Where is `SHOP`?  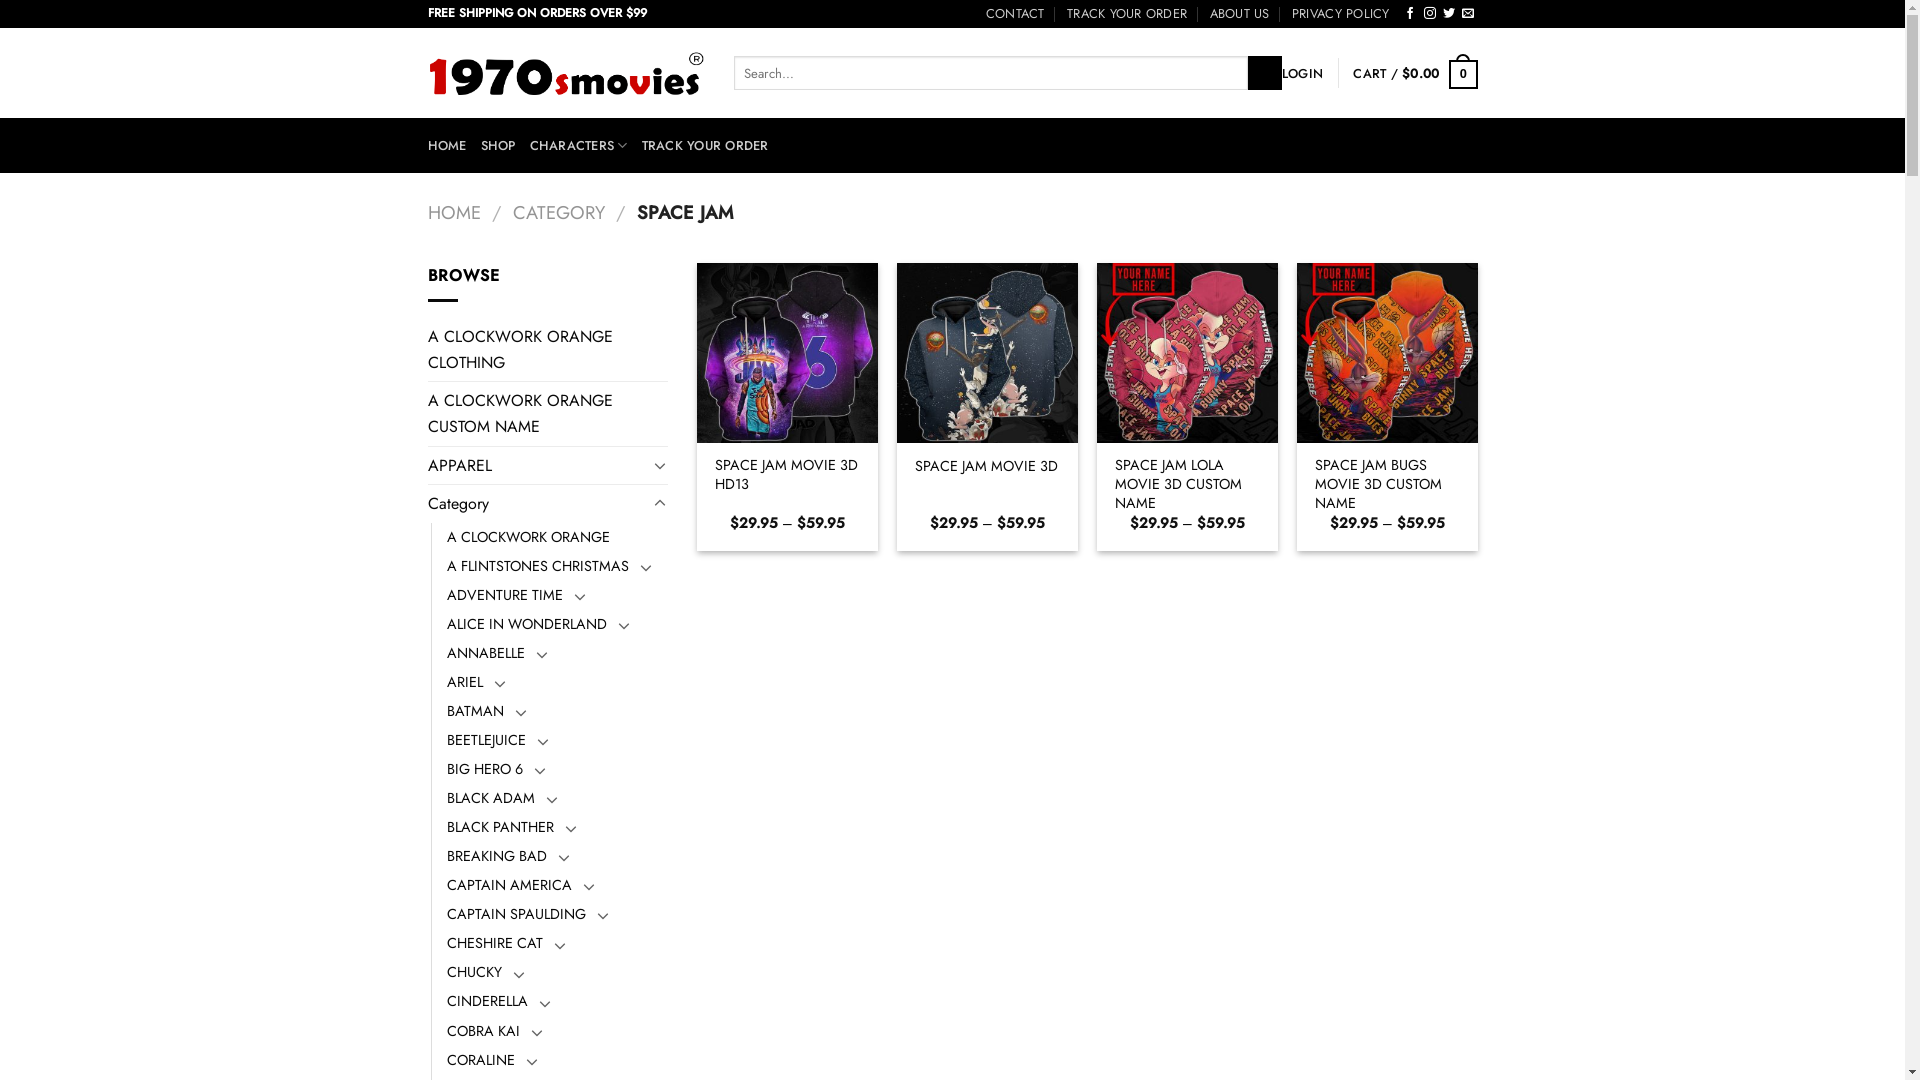
SHOP is located at coordinates (498, 146).